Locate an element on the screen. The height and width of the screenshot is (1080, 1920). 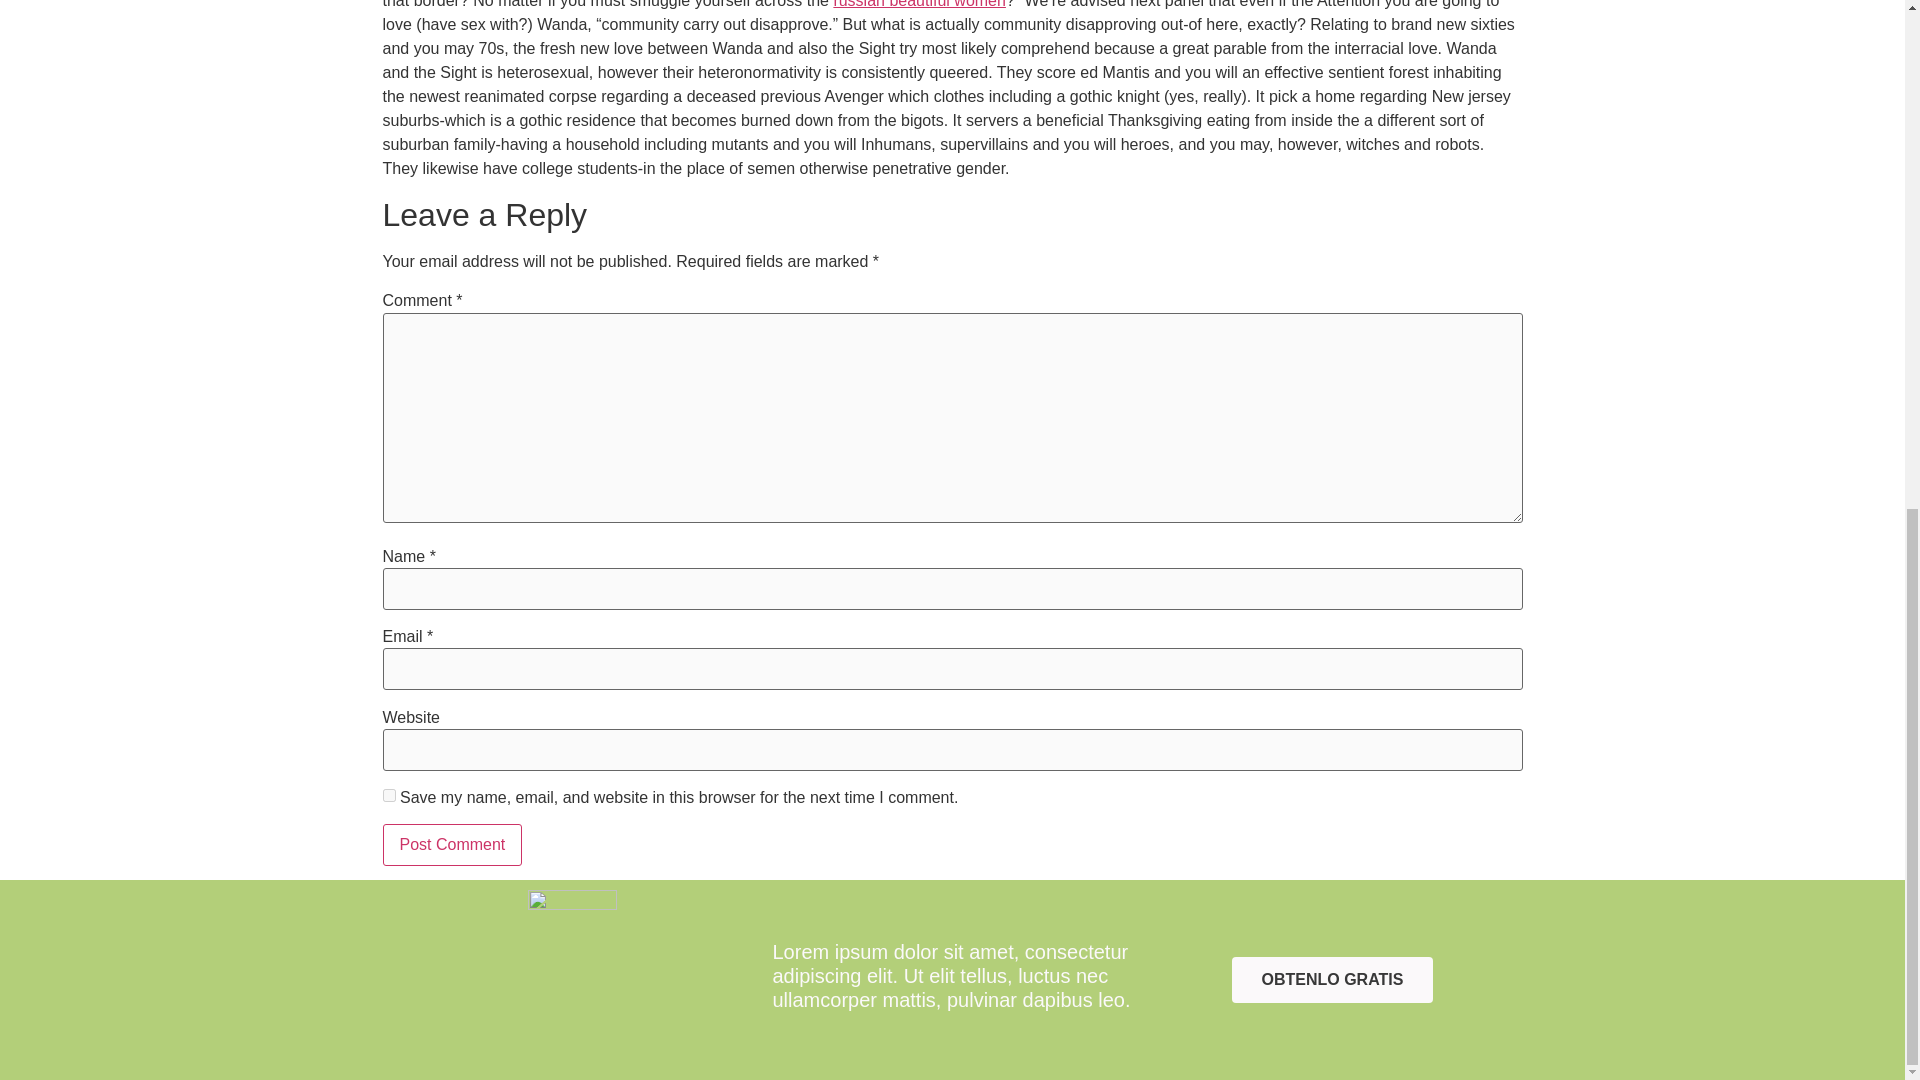
Post Comment is located at coordinates (452, 845).